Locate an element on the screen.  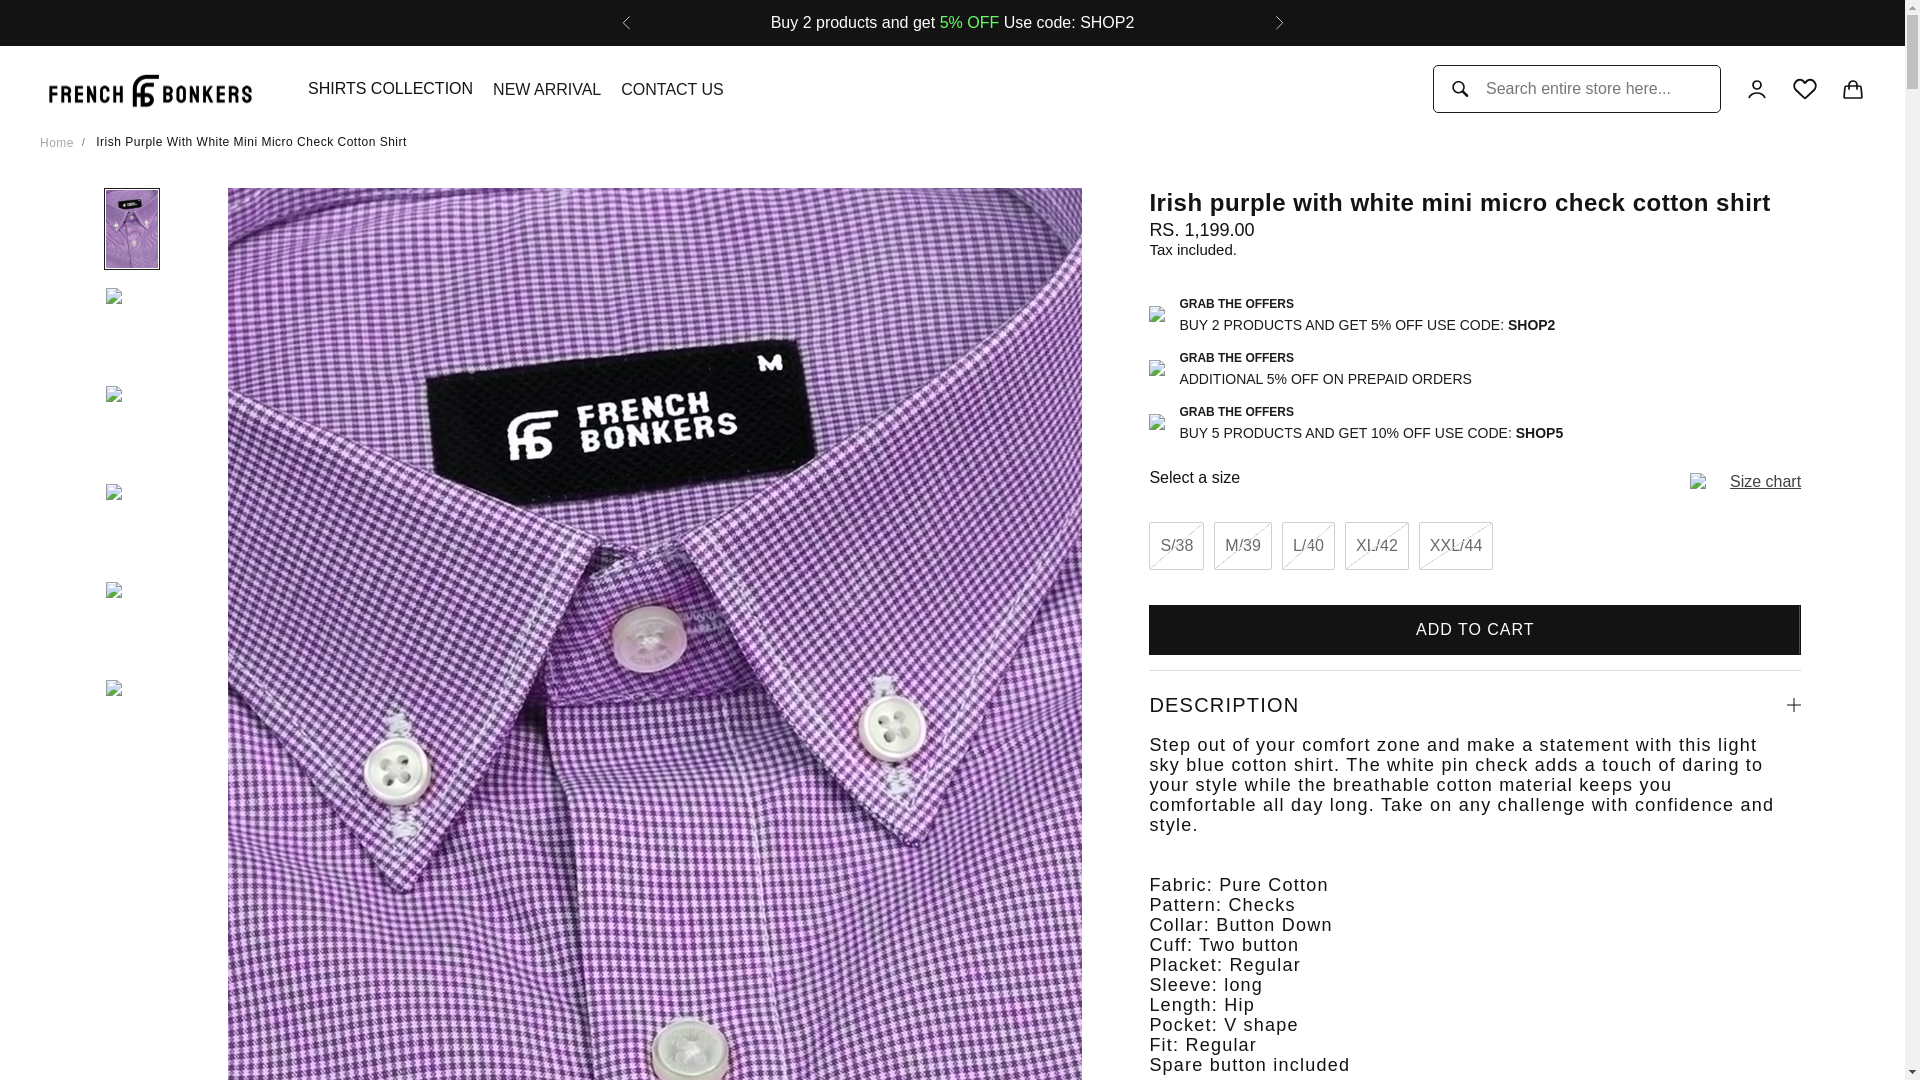
French Bonkers is located at coordinates (150, 90).